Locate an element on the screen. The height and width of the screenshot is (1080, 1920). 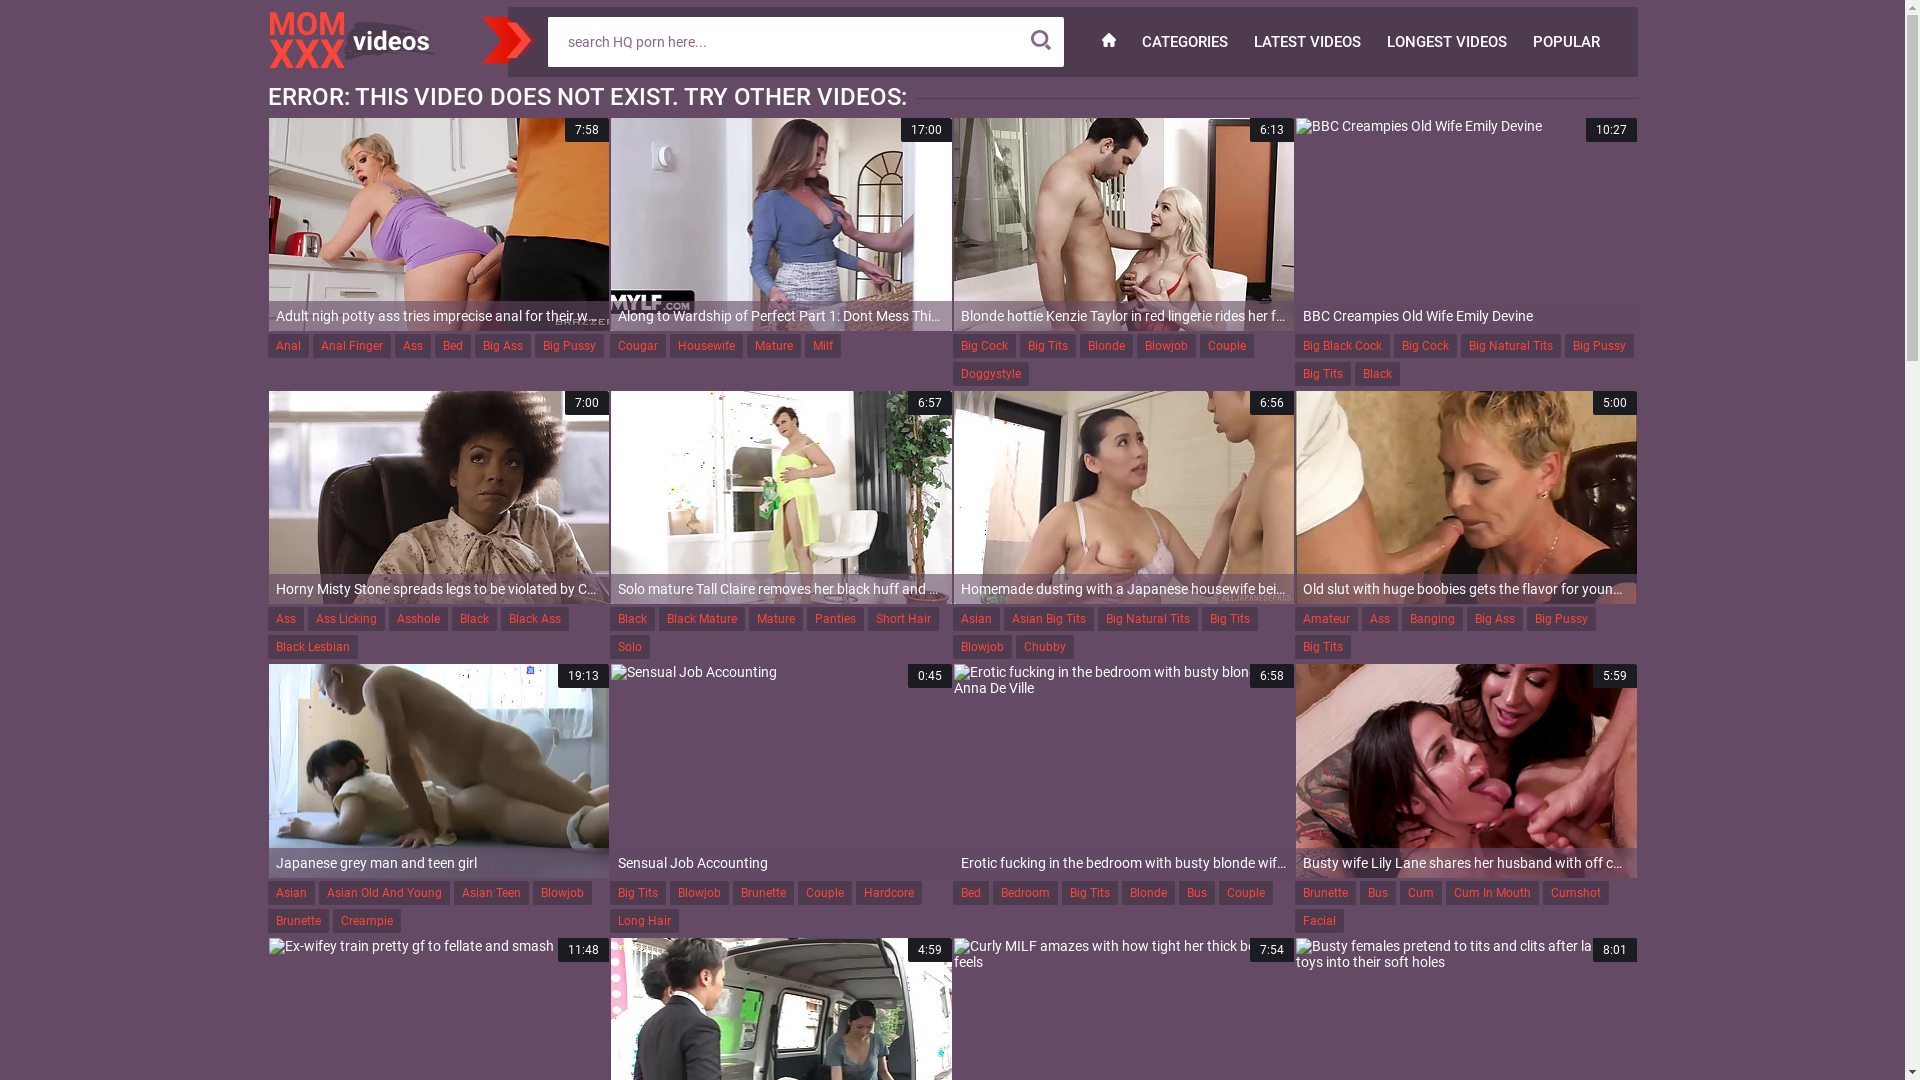
Black is located at coordinates (632, 619).